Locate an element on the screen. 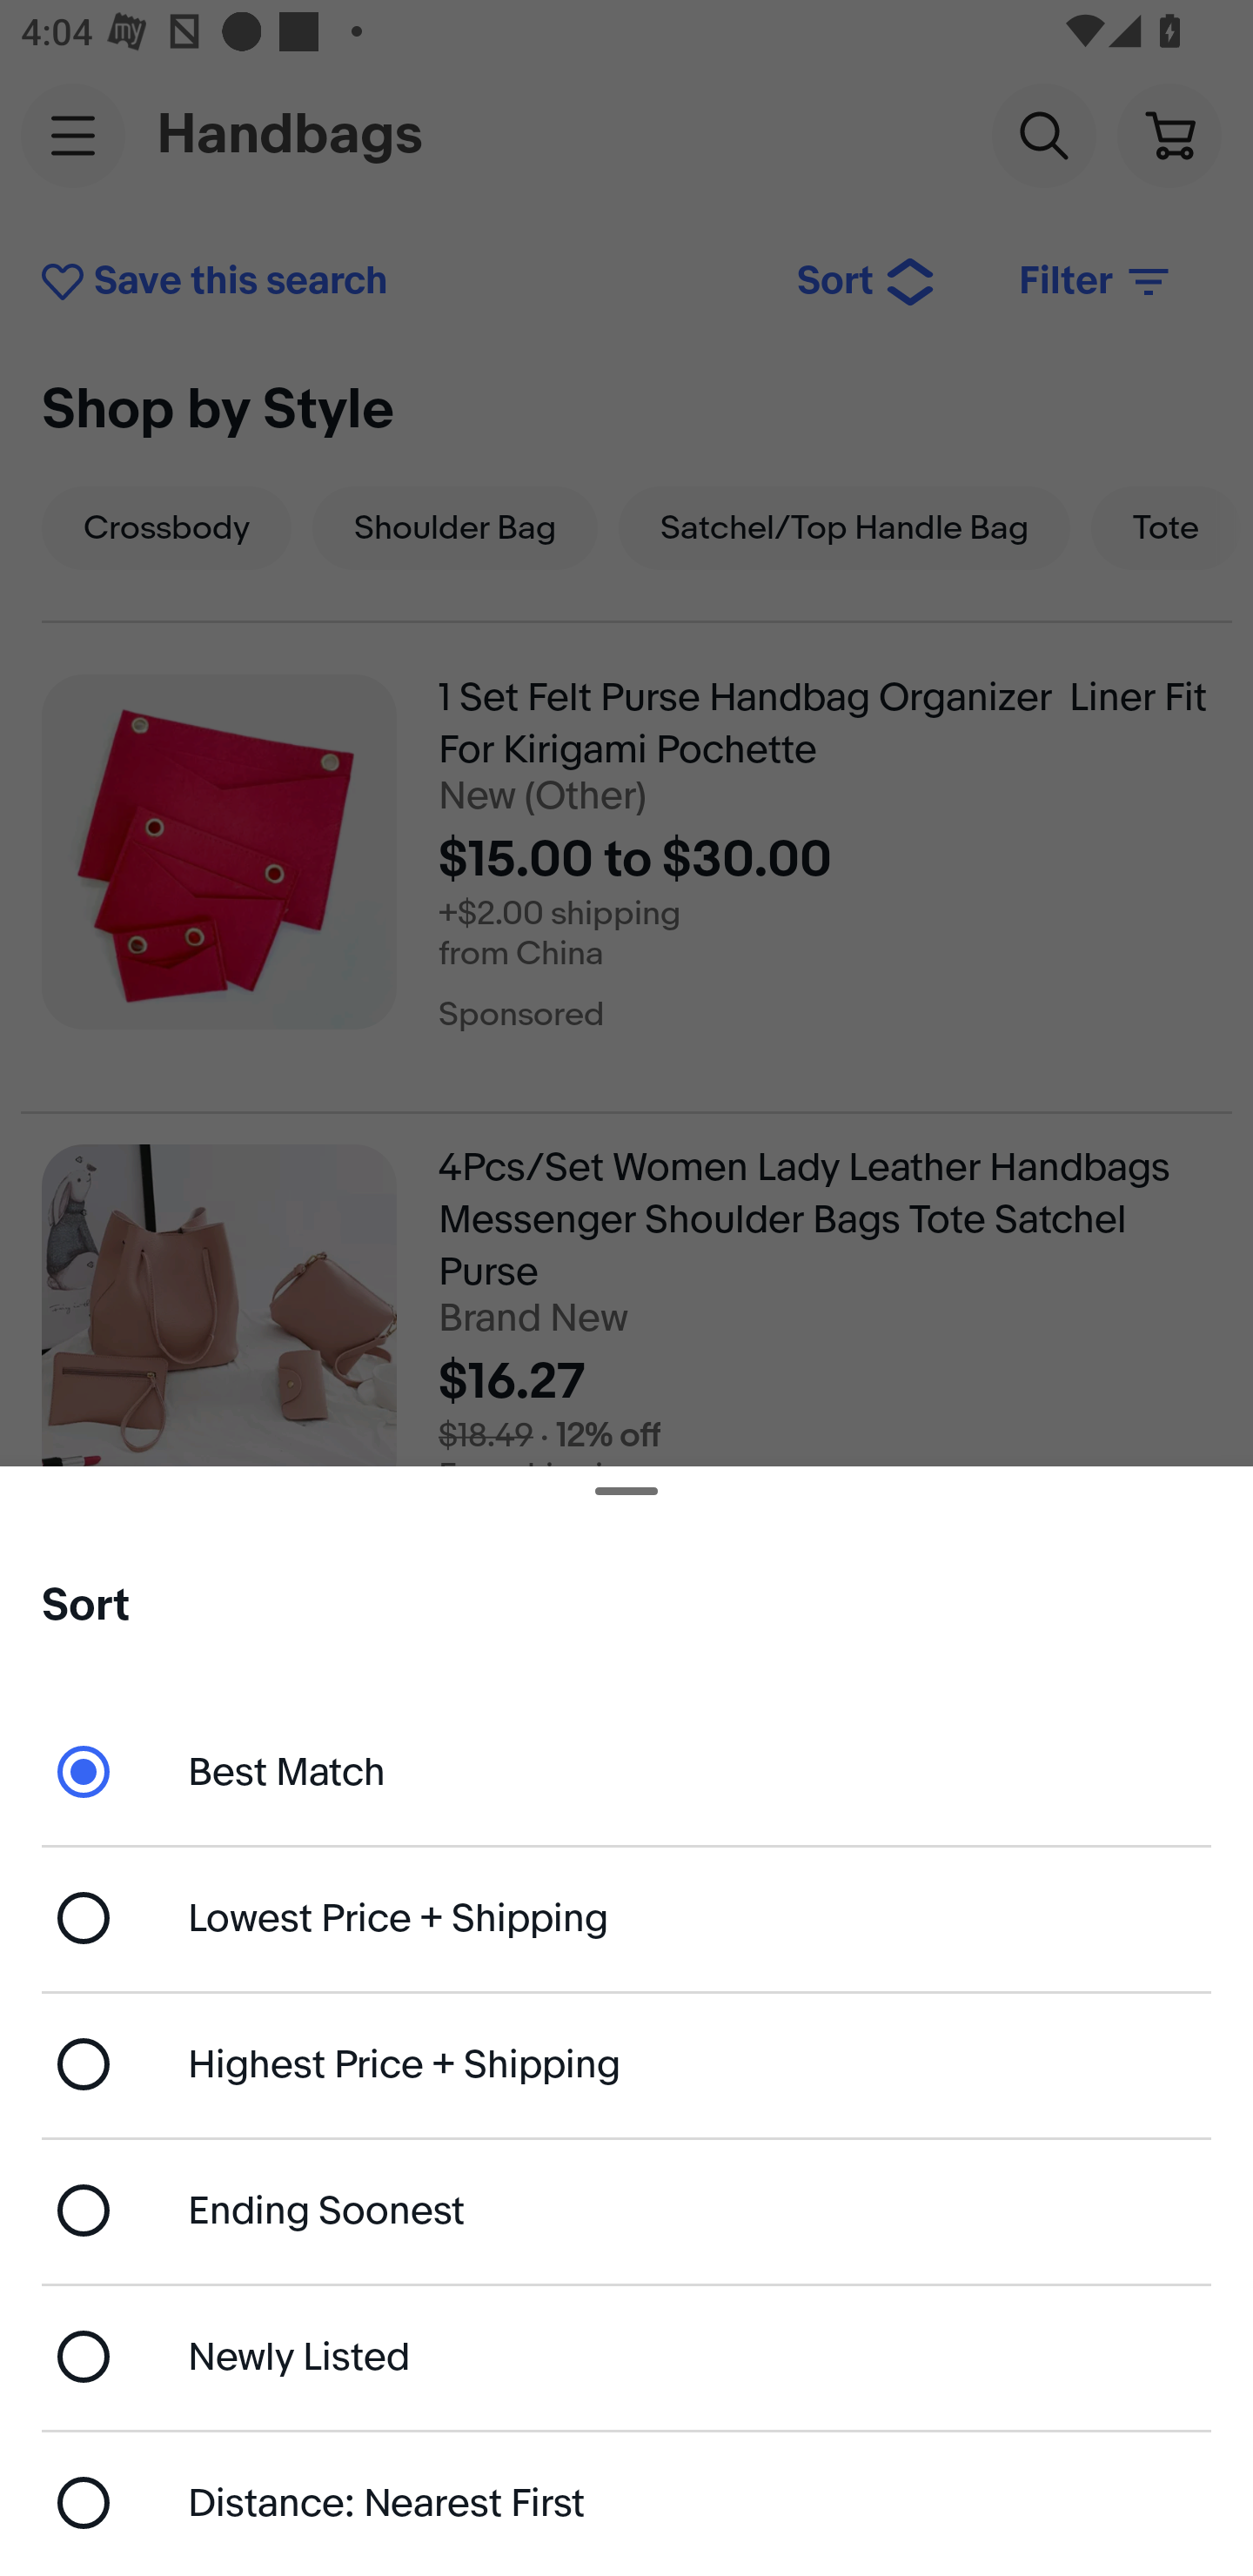 This screenshot has width=1253, height=2576. Newly Listed is located at coordinates (626, 2355).